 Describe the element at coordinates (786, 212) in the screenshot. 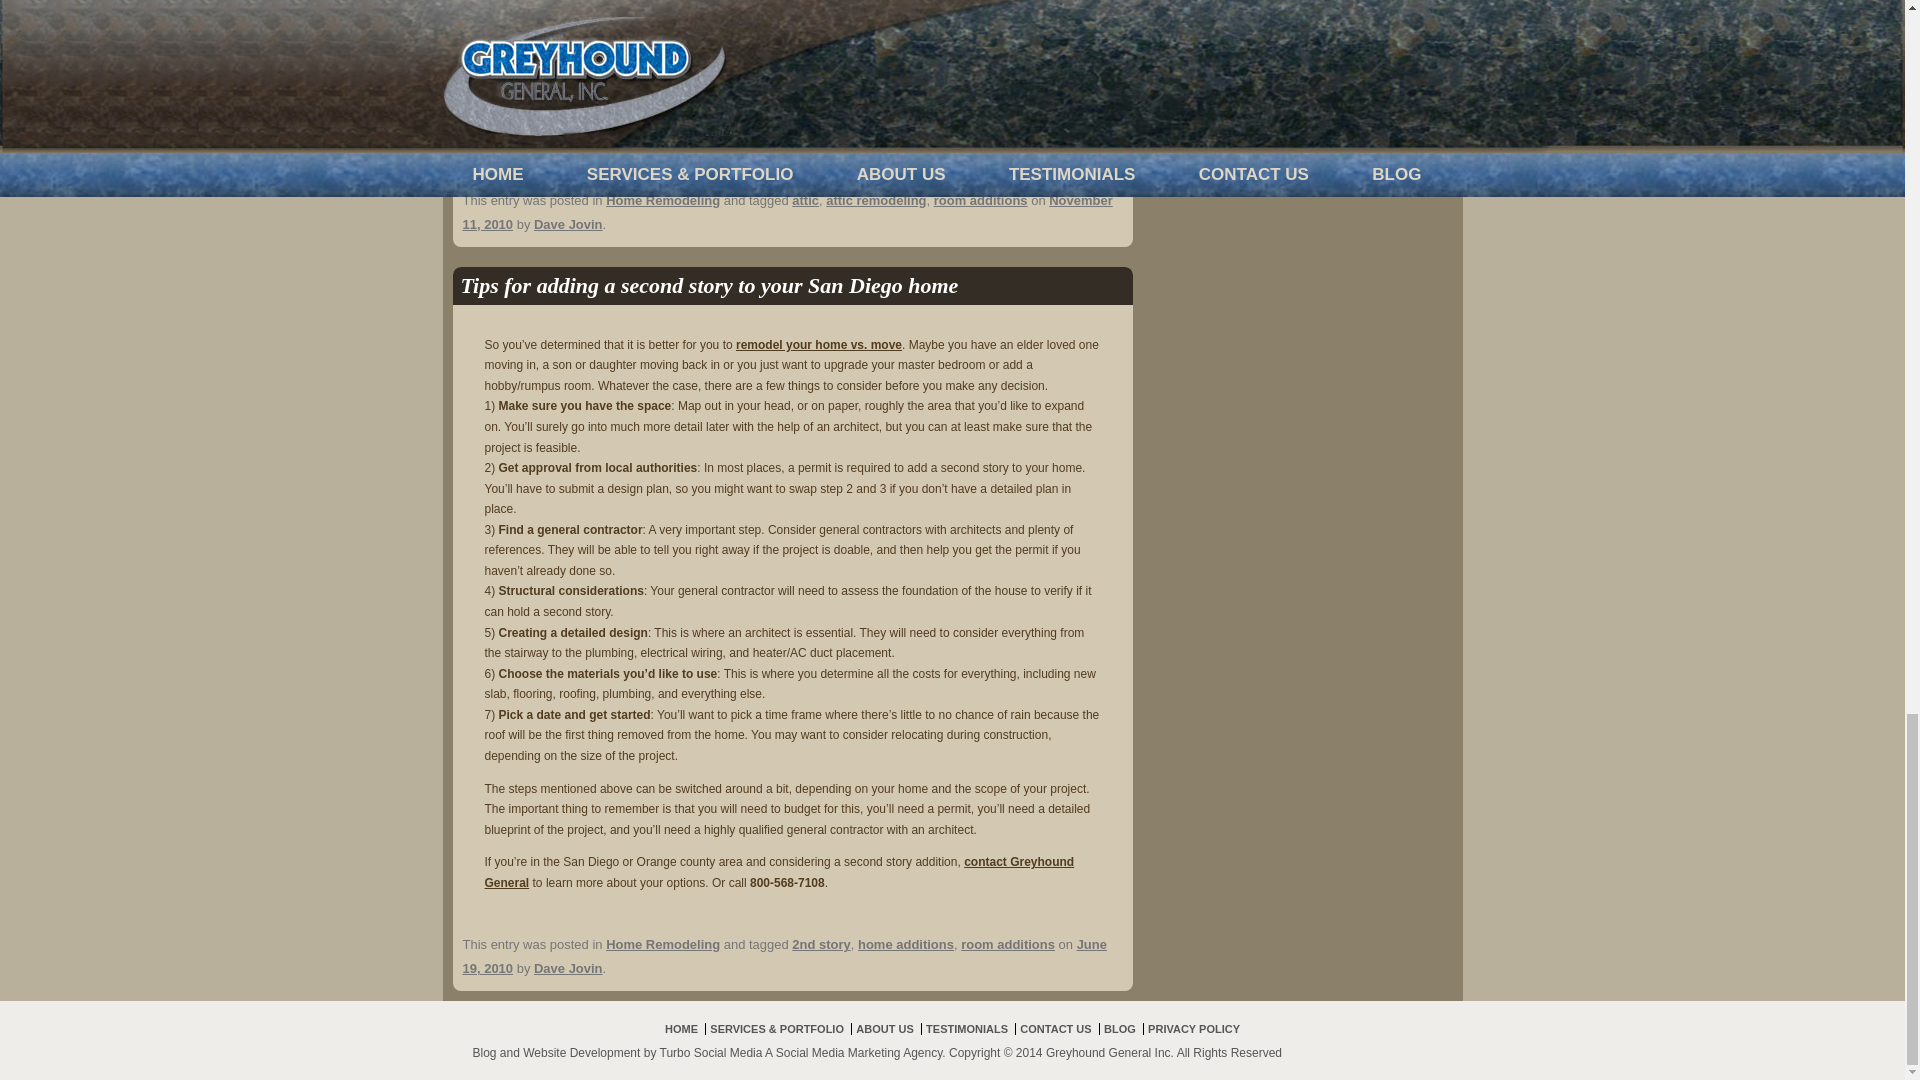

I see `12:54 am` at that location.